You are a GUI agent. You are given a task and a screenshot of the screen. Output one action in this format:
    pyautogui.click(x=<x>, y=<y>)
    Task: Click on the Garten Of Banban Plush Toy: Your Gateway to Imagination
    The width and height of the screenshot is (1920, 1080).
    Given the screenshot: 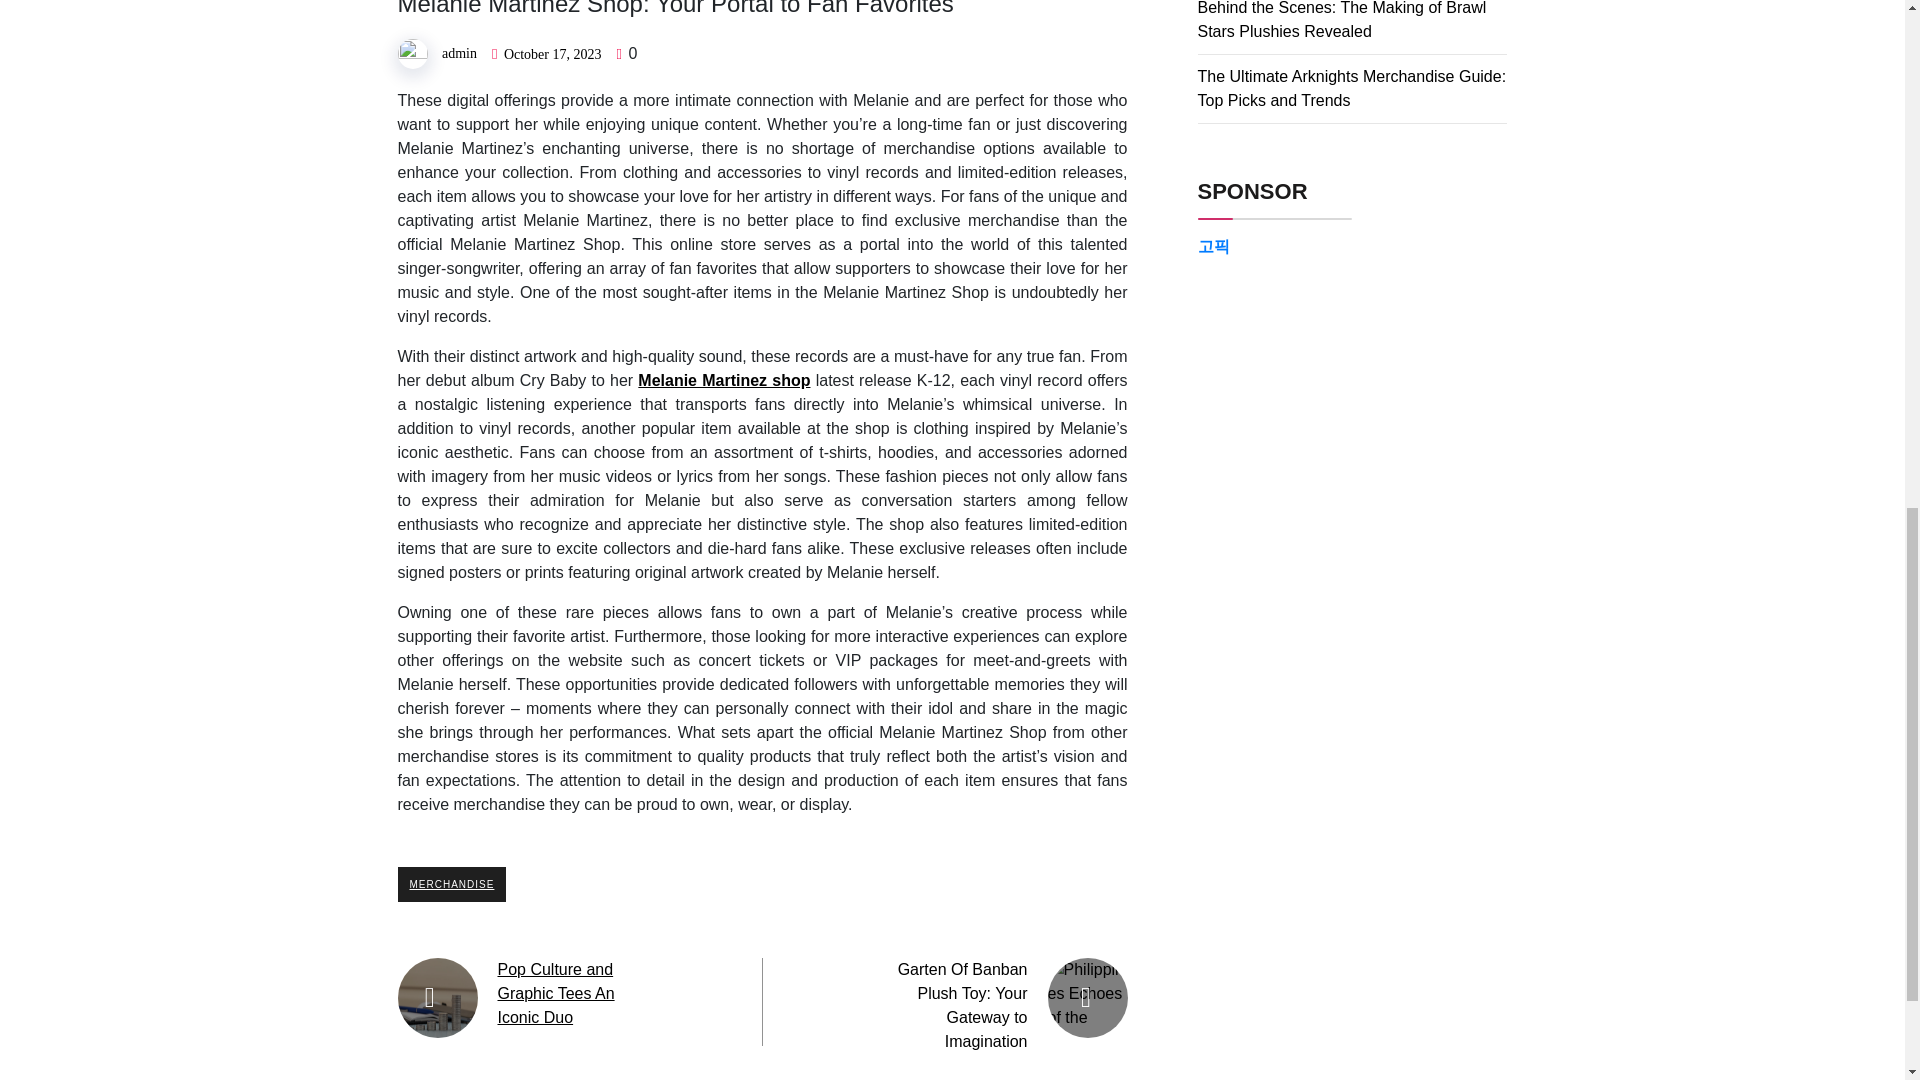 What is the action you would take?
    pyautogui.click(x=962, y=1005)
    